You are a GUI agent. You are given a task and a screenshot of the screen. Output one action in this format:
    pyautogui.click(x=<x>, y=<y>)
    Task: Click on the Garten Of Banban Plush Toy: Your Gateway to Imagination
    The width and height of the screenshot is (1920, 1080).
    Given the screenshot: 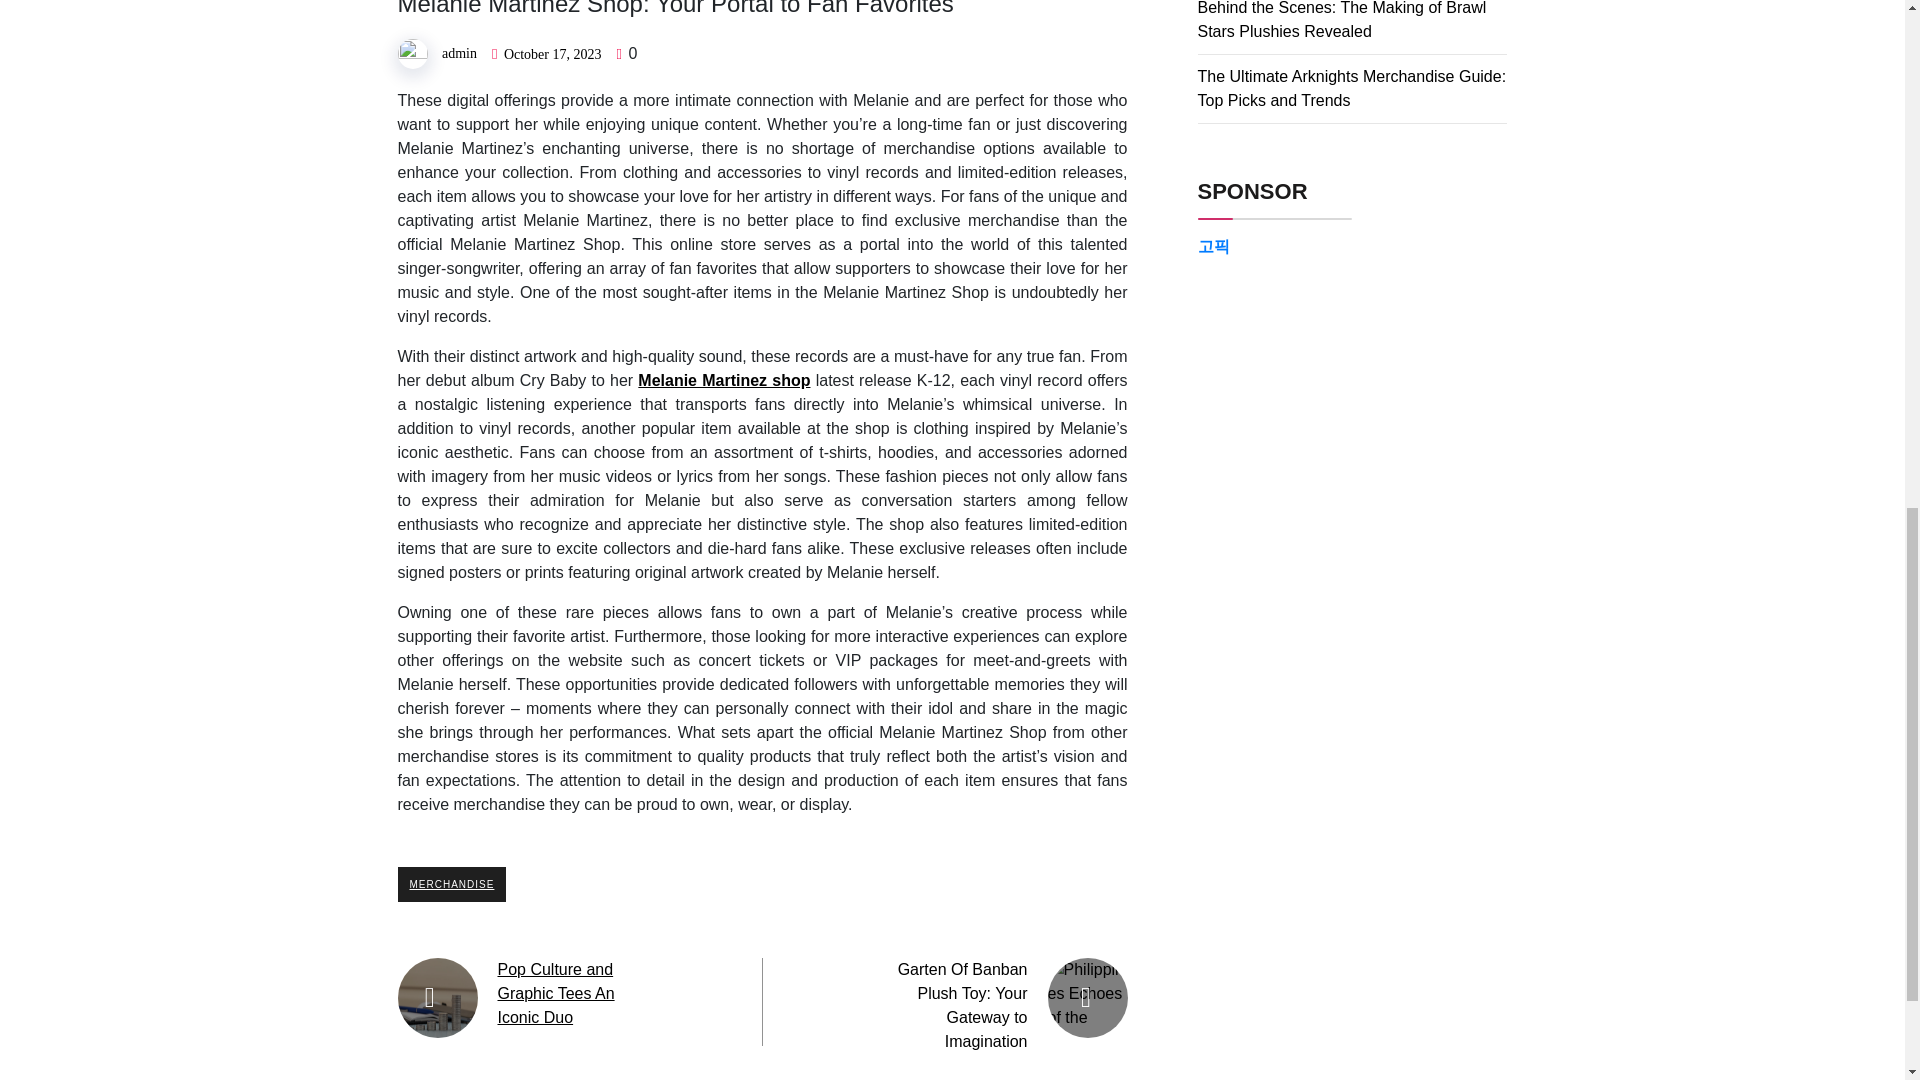 What is the action you would take?
    pyautogui.click(x=962, y=1005)
    